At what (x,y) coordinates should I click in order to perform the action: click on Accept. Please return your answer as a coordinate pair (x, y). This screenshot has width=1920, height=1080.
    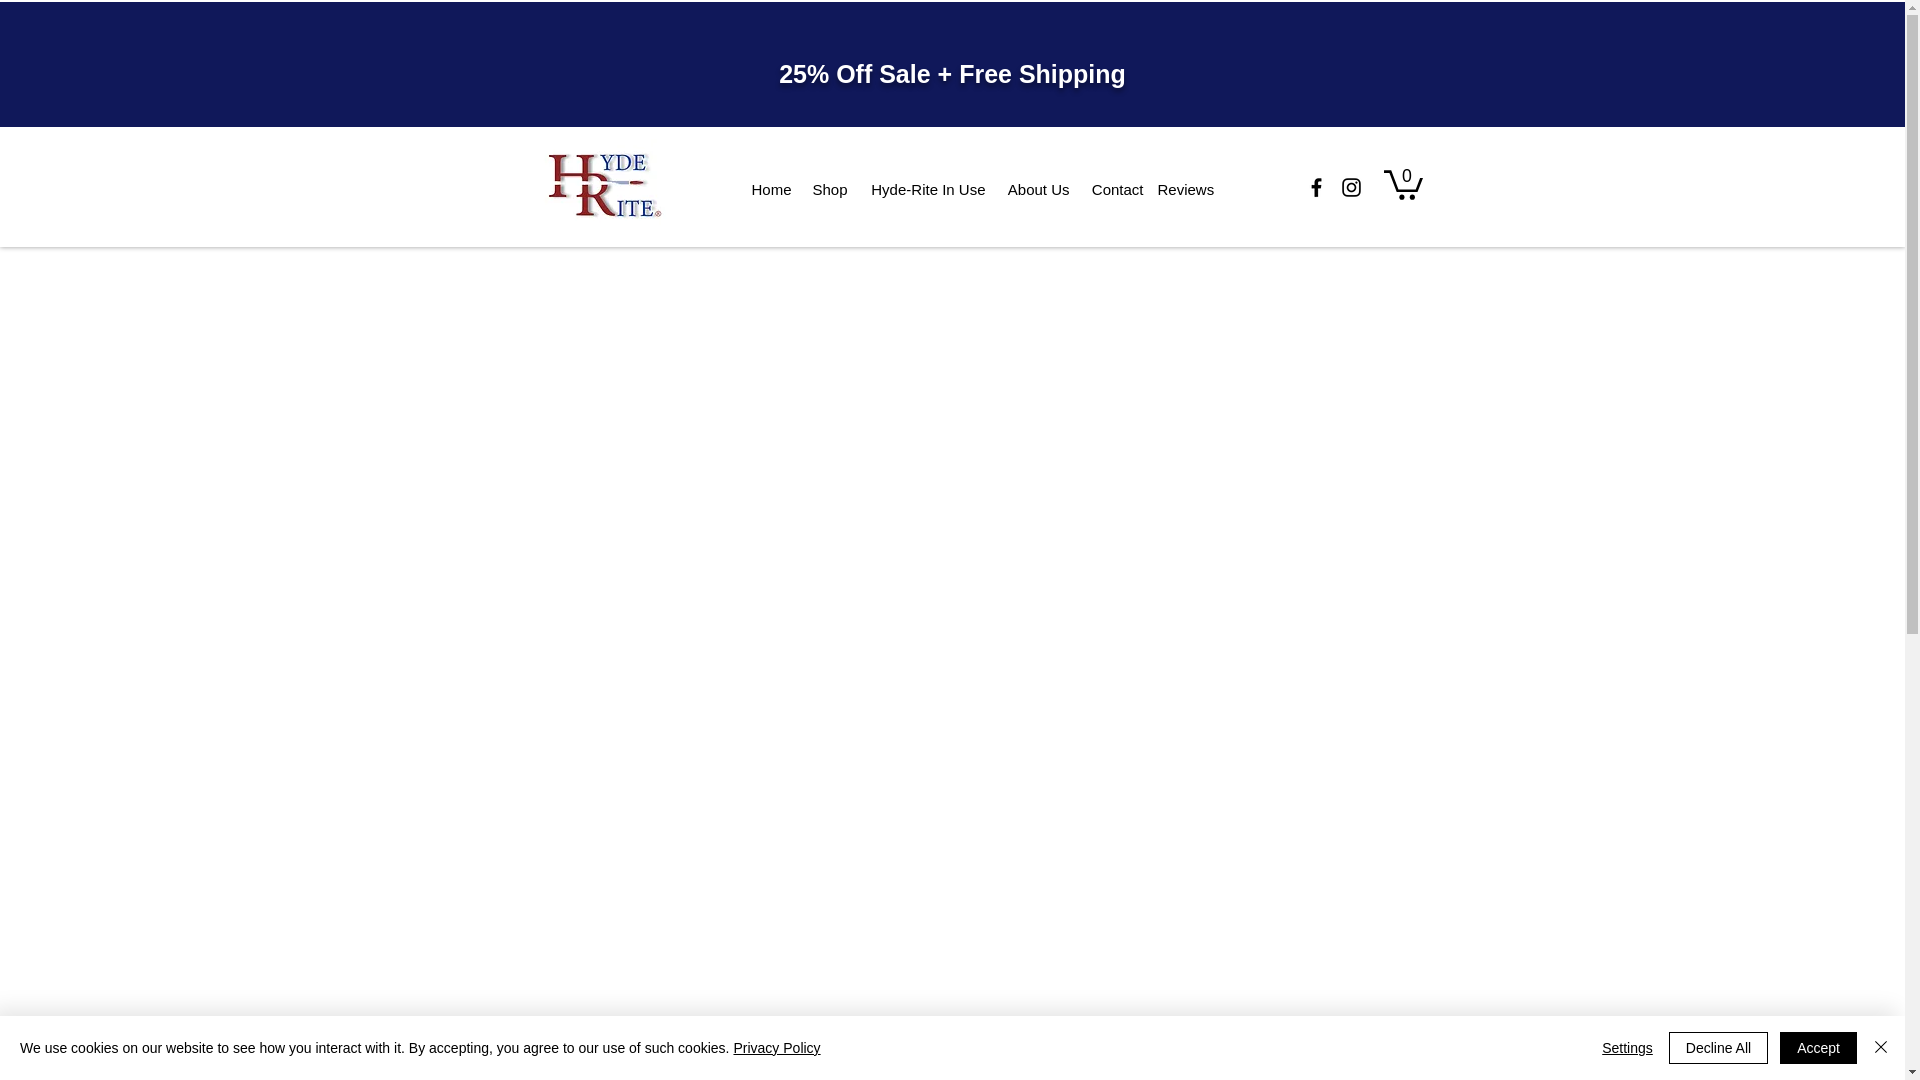
    Looking at the image, I should click on (1818, 1048).